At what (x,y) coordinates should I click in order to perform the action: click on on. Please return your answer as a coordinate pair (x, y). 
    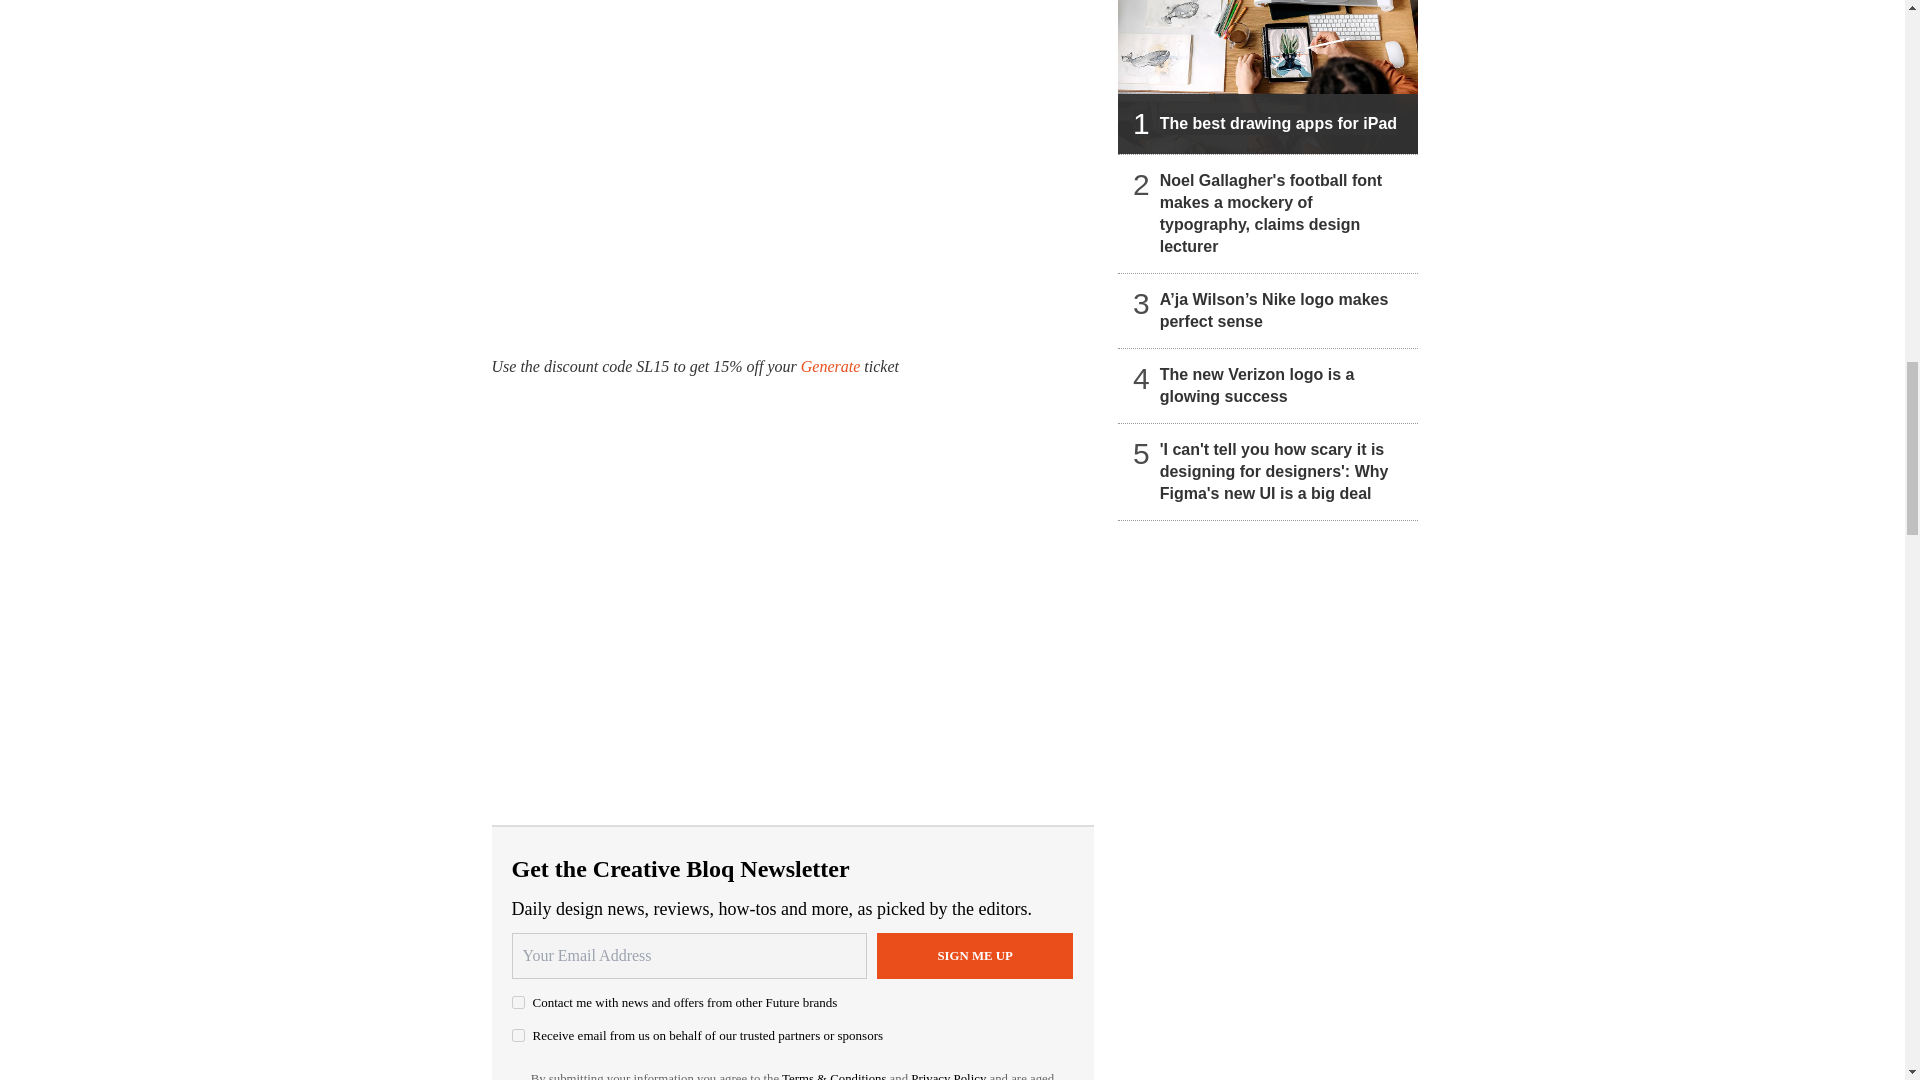
    Looking at the image, I should click on (518, 1002).